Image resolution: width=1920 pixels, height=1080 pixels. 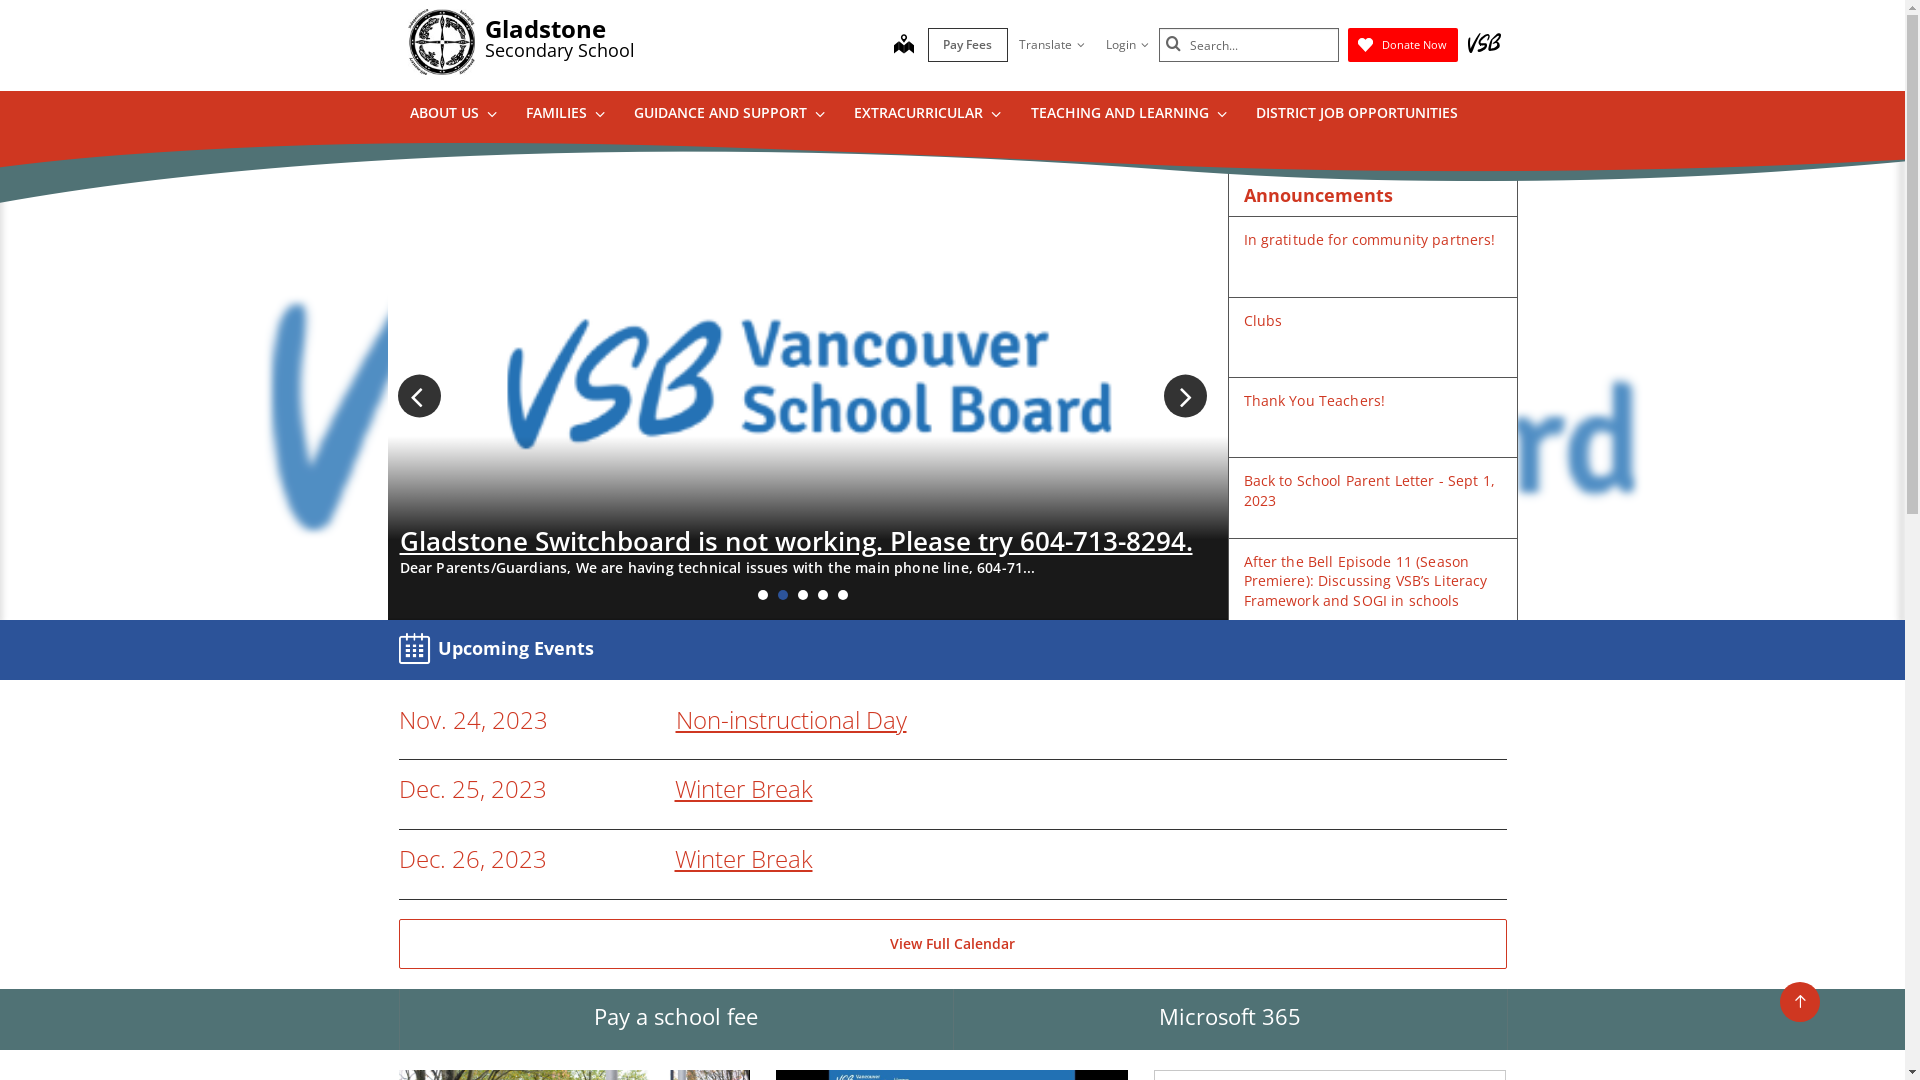 I want to click on TEACHING AND LEARNING, so click(x=1128, y=116).